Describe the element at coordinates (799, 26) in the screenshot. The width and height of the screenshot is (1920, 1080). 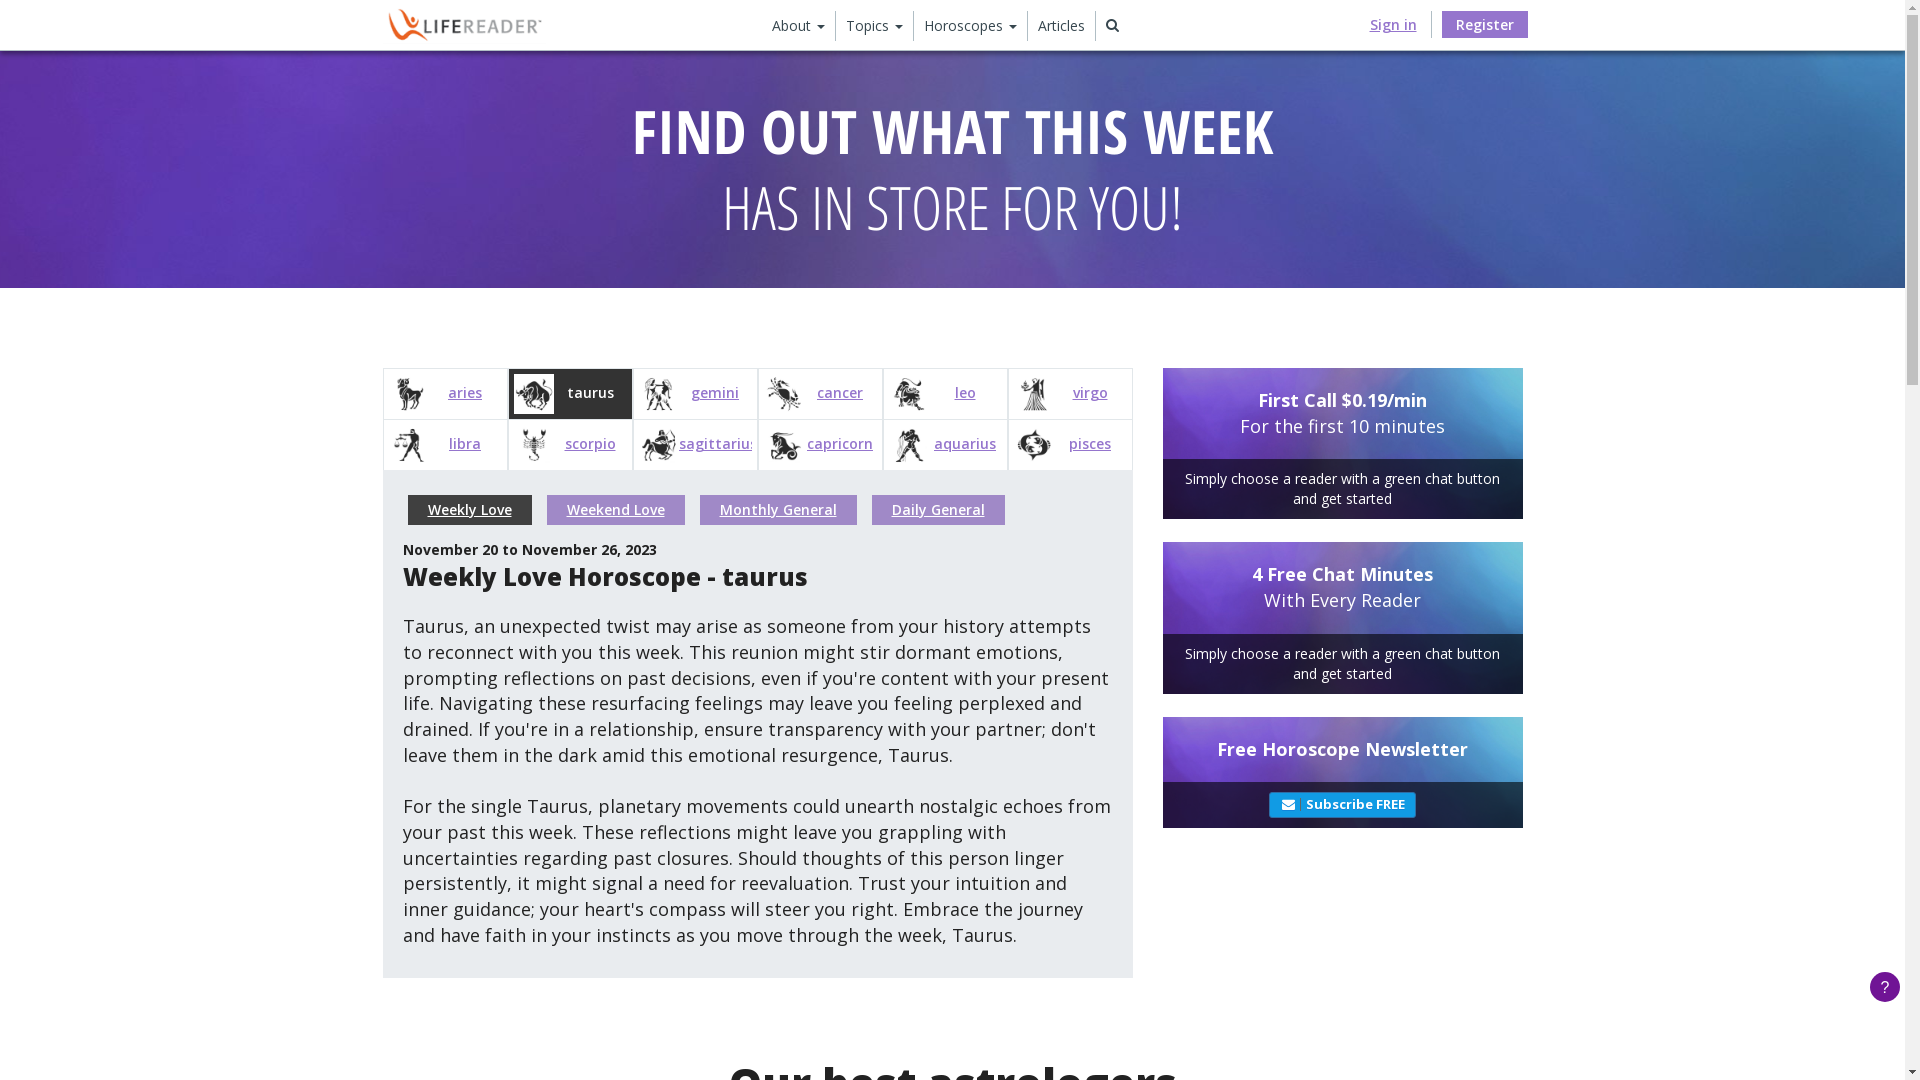
I see `About` at that location.